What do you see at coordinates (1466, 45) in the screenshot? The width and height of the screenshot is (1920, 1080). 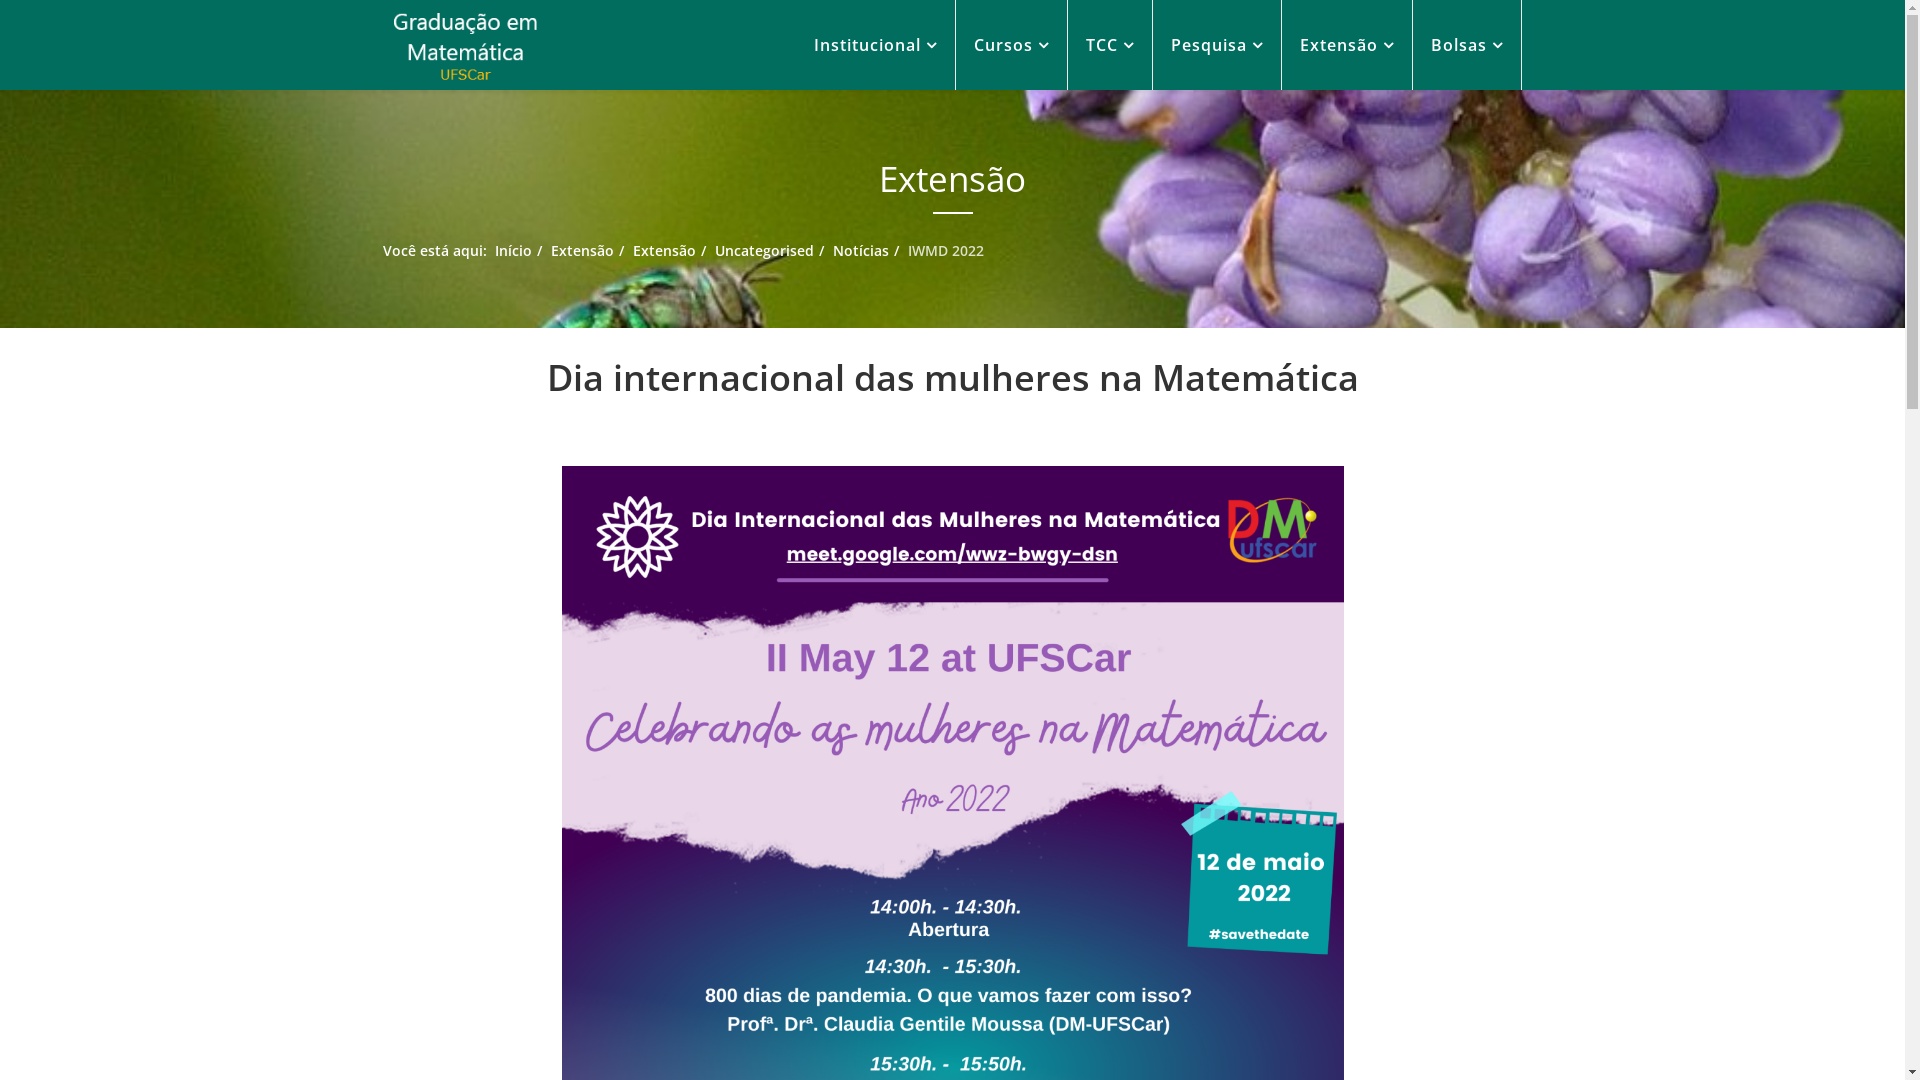 I see `Bolsas` at bounding box center [1466, 45].